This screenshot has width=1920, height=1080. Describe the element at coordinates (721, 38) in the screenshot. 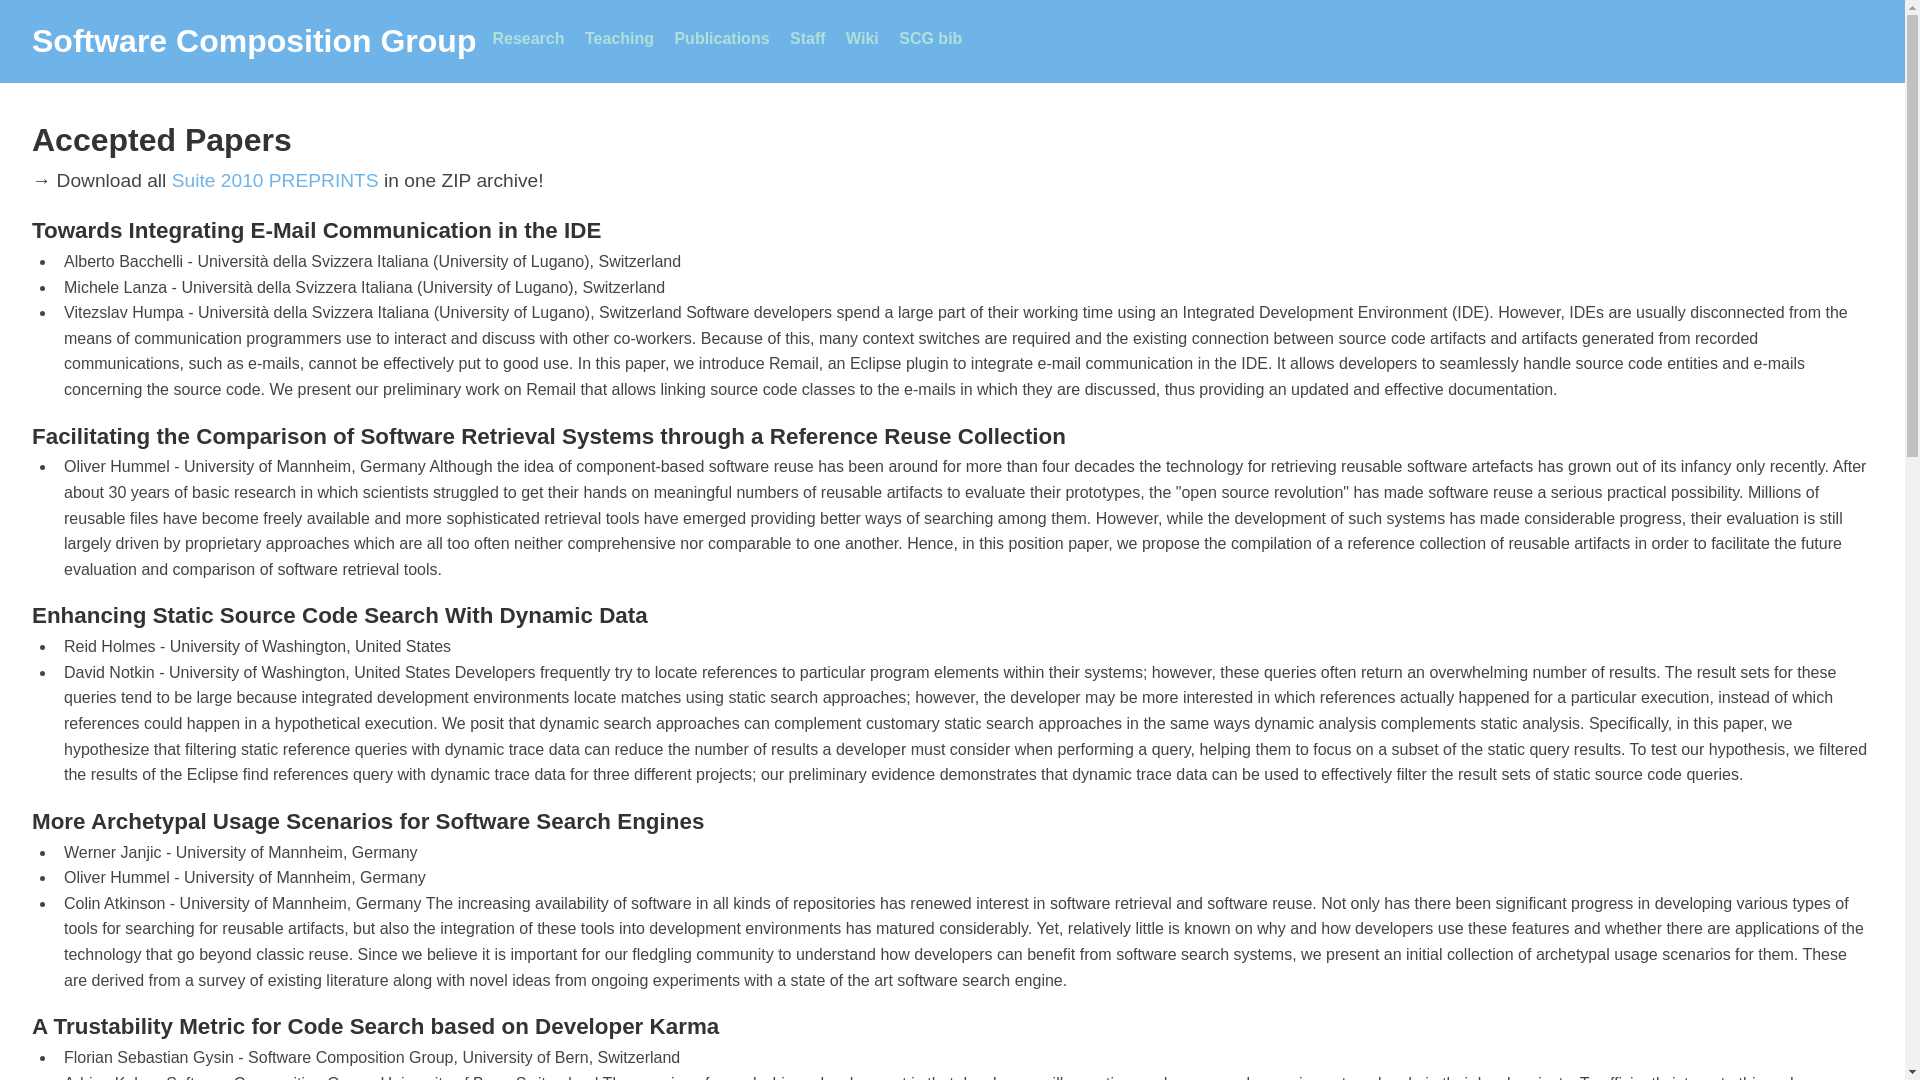

I see `Publications` at that location.